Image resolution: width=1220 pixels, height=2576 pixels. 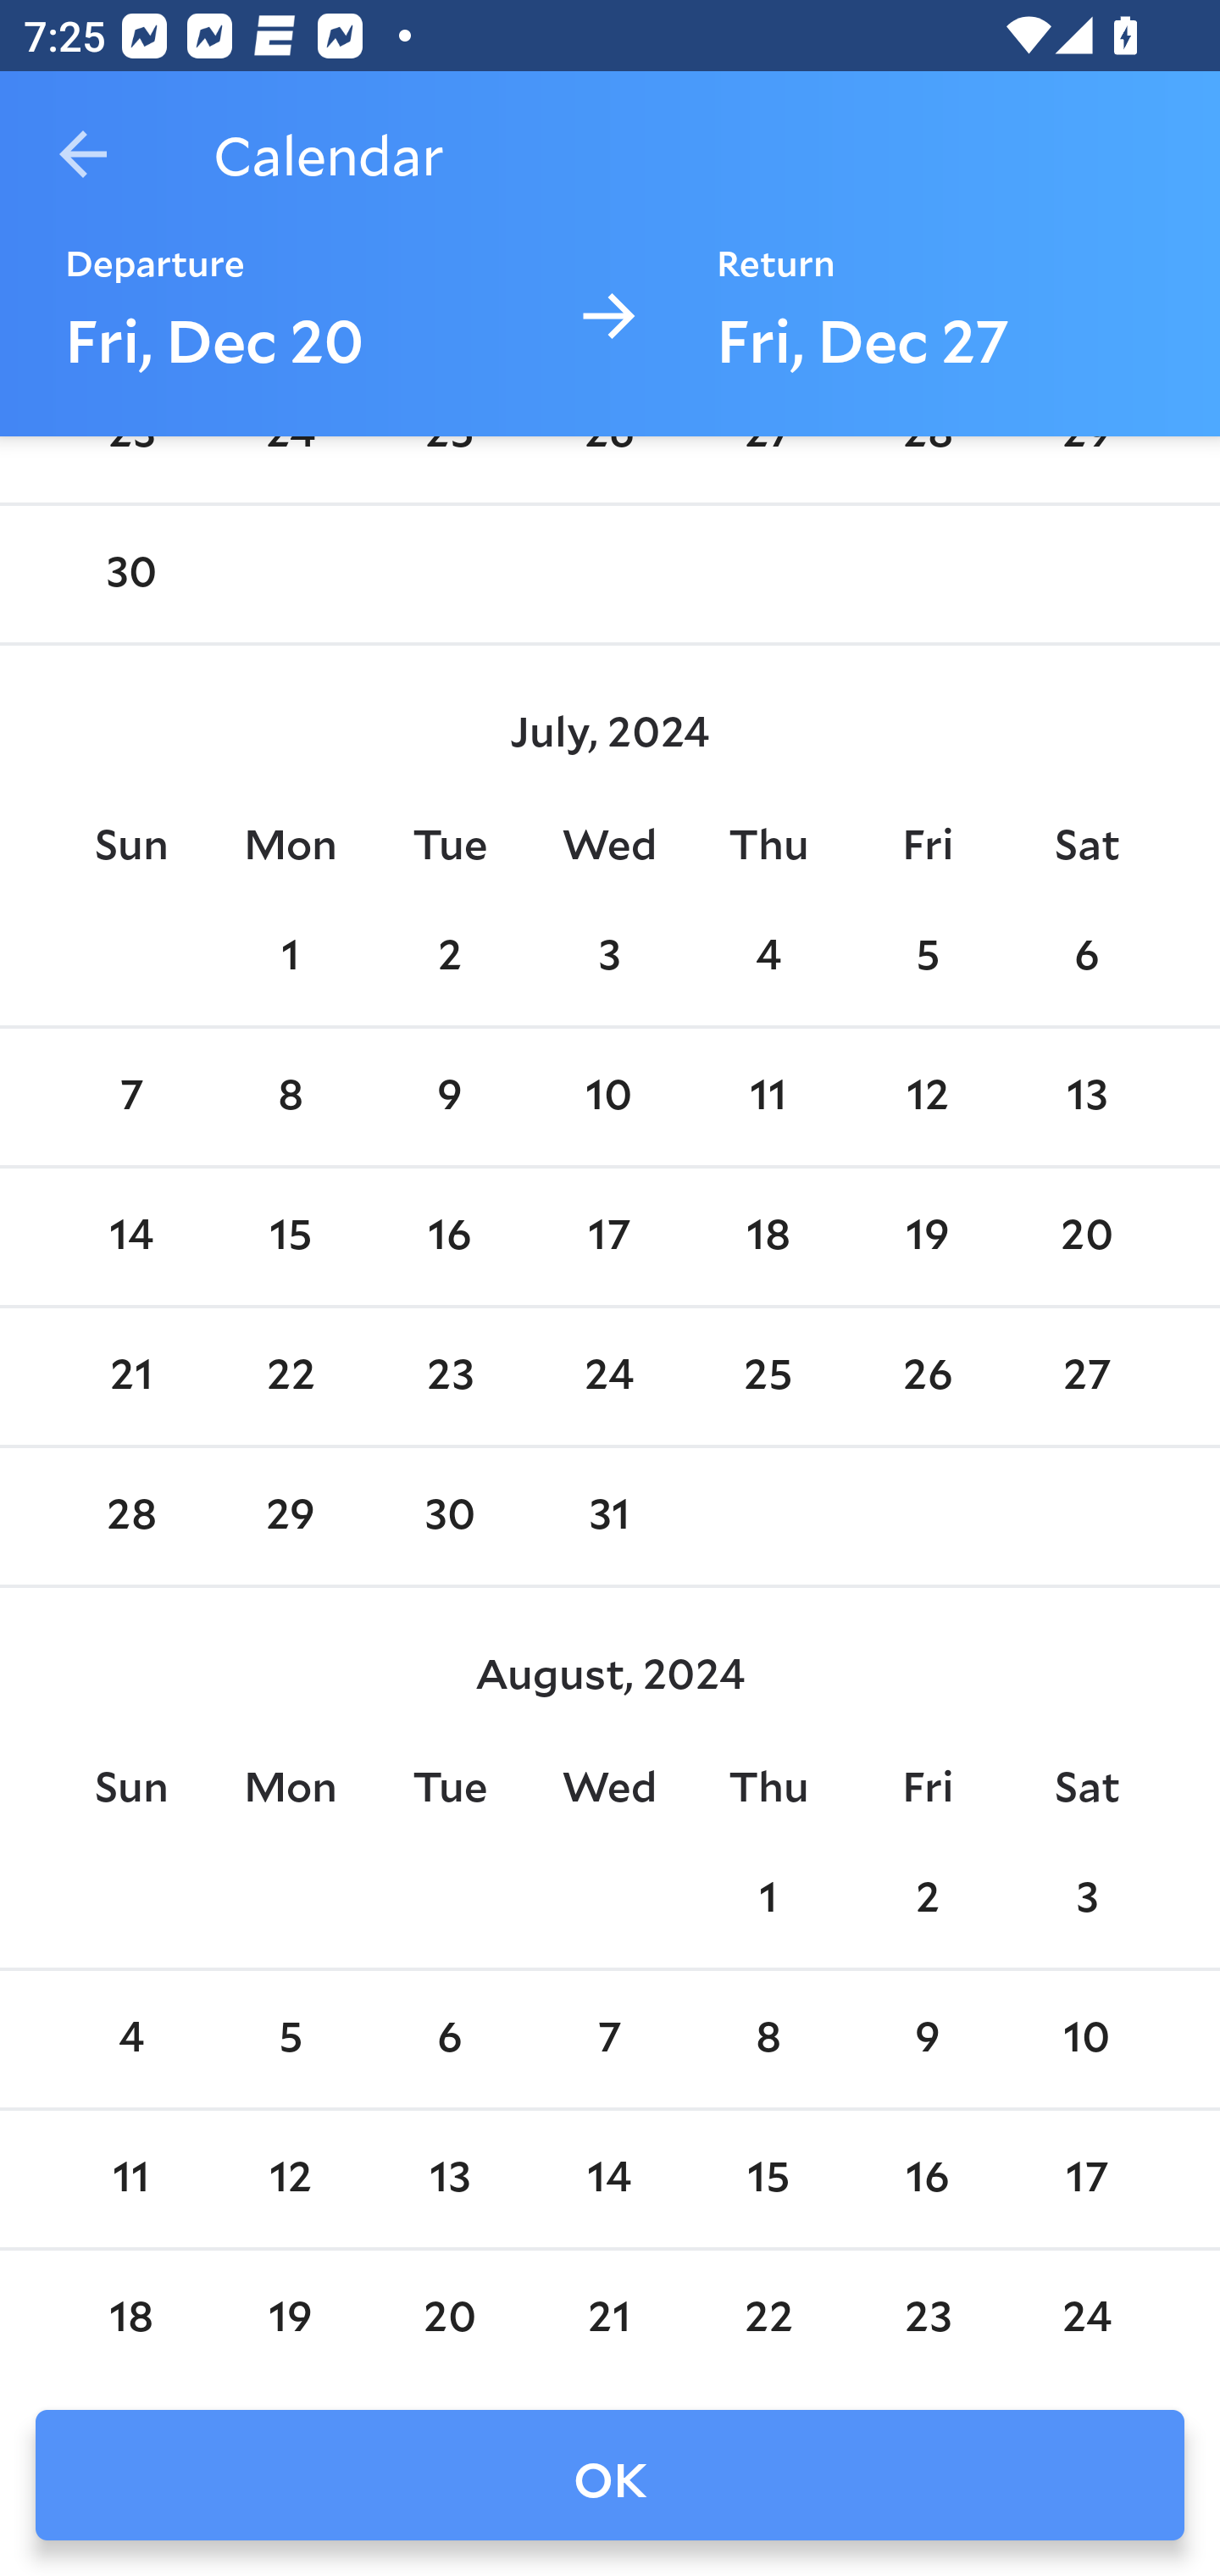 What do you see at coordinates (449, 2179) in the screenshot?
I see `13` at bounding box center [449, 2179].